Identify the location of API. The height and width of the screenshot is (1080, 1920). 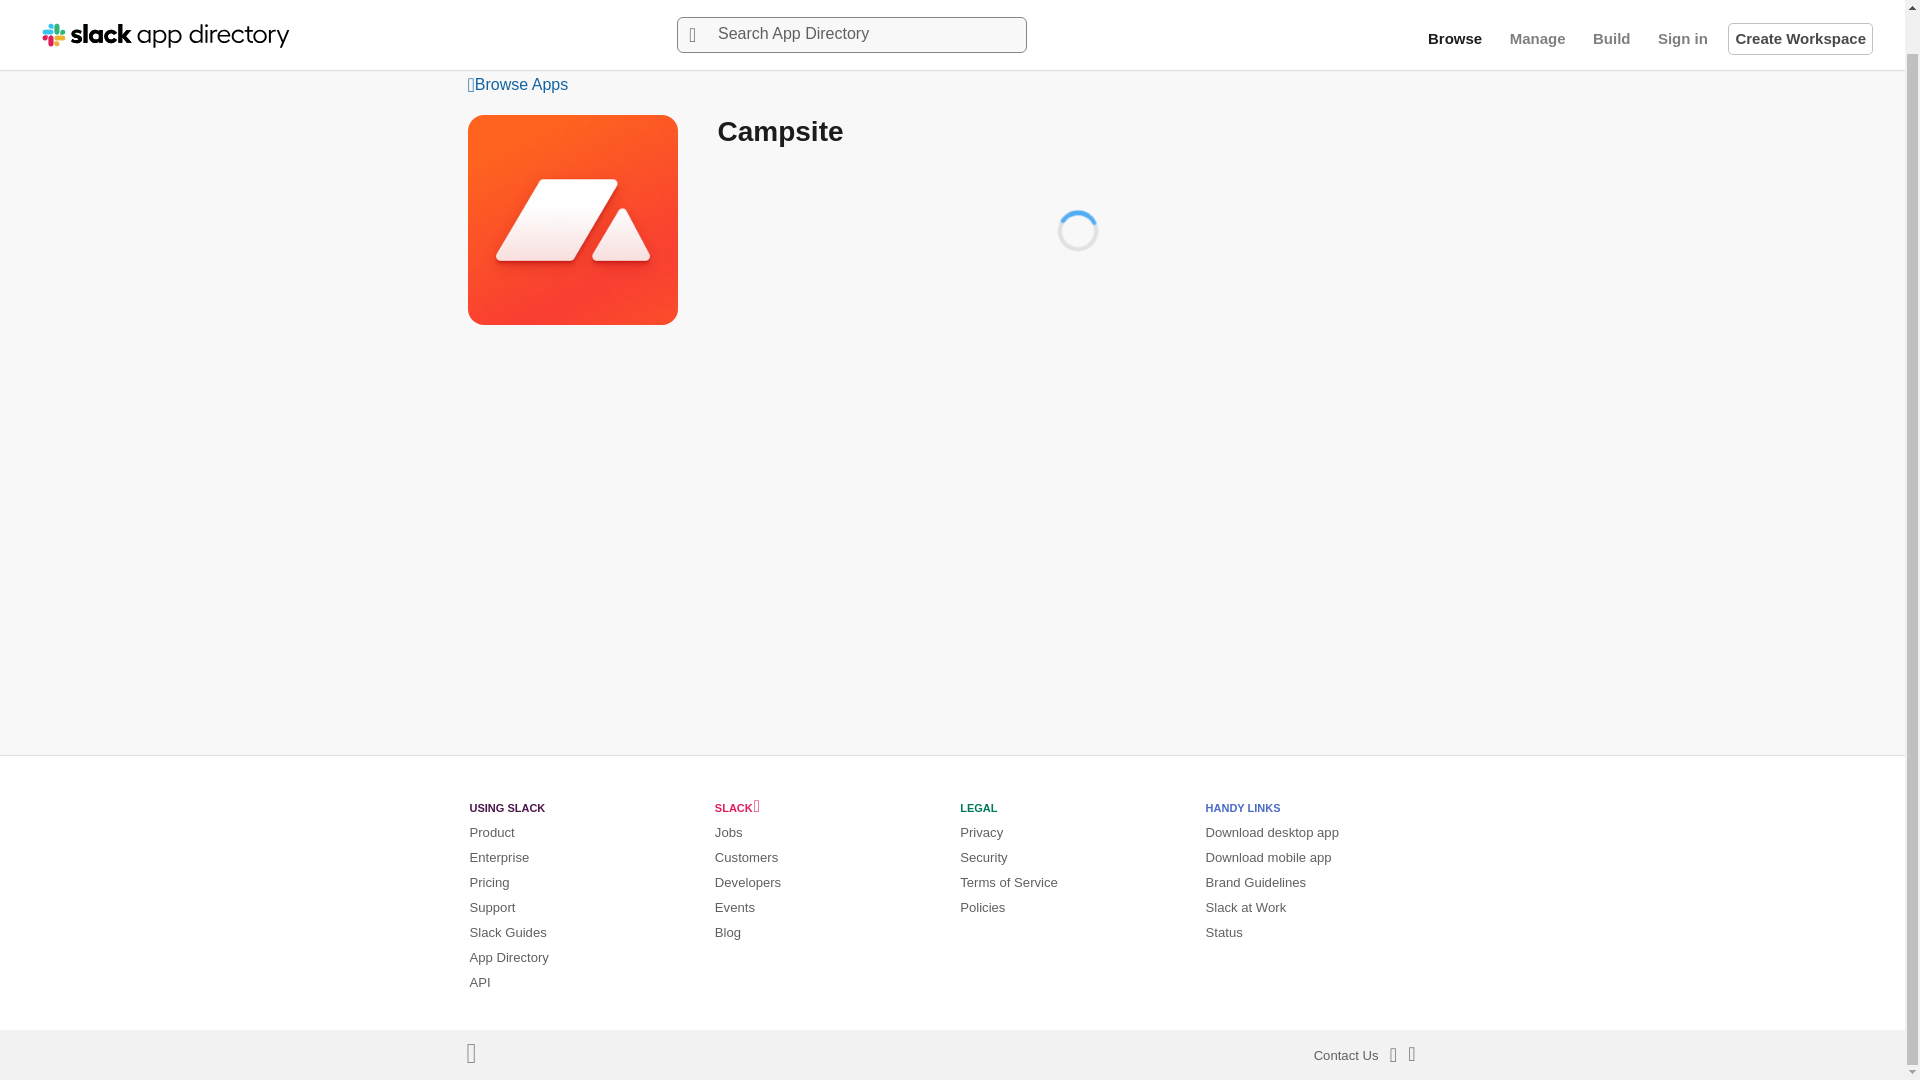
(480, 982).